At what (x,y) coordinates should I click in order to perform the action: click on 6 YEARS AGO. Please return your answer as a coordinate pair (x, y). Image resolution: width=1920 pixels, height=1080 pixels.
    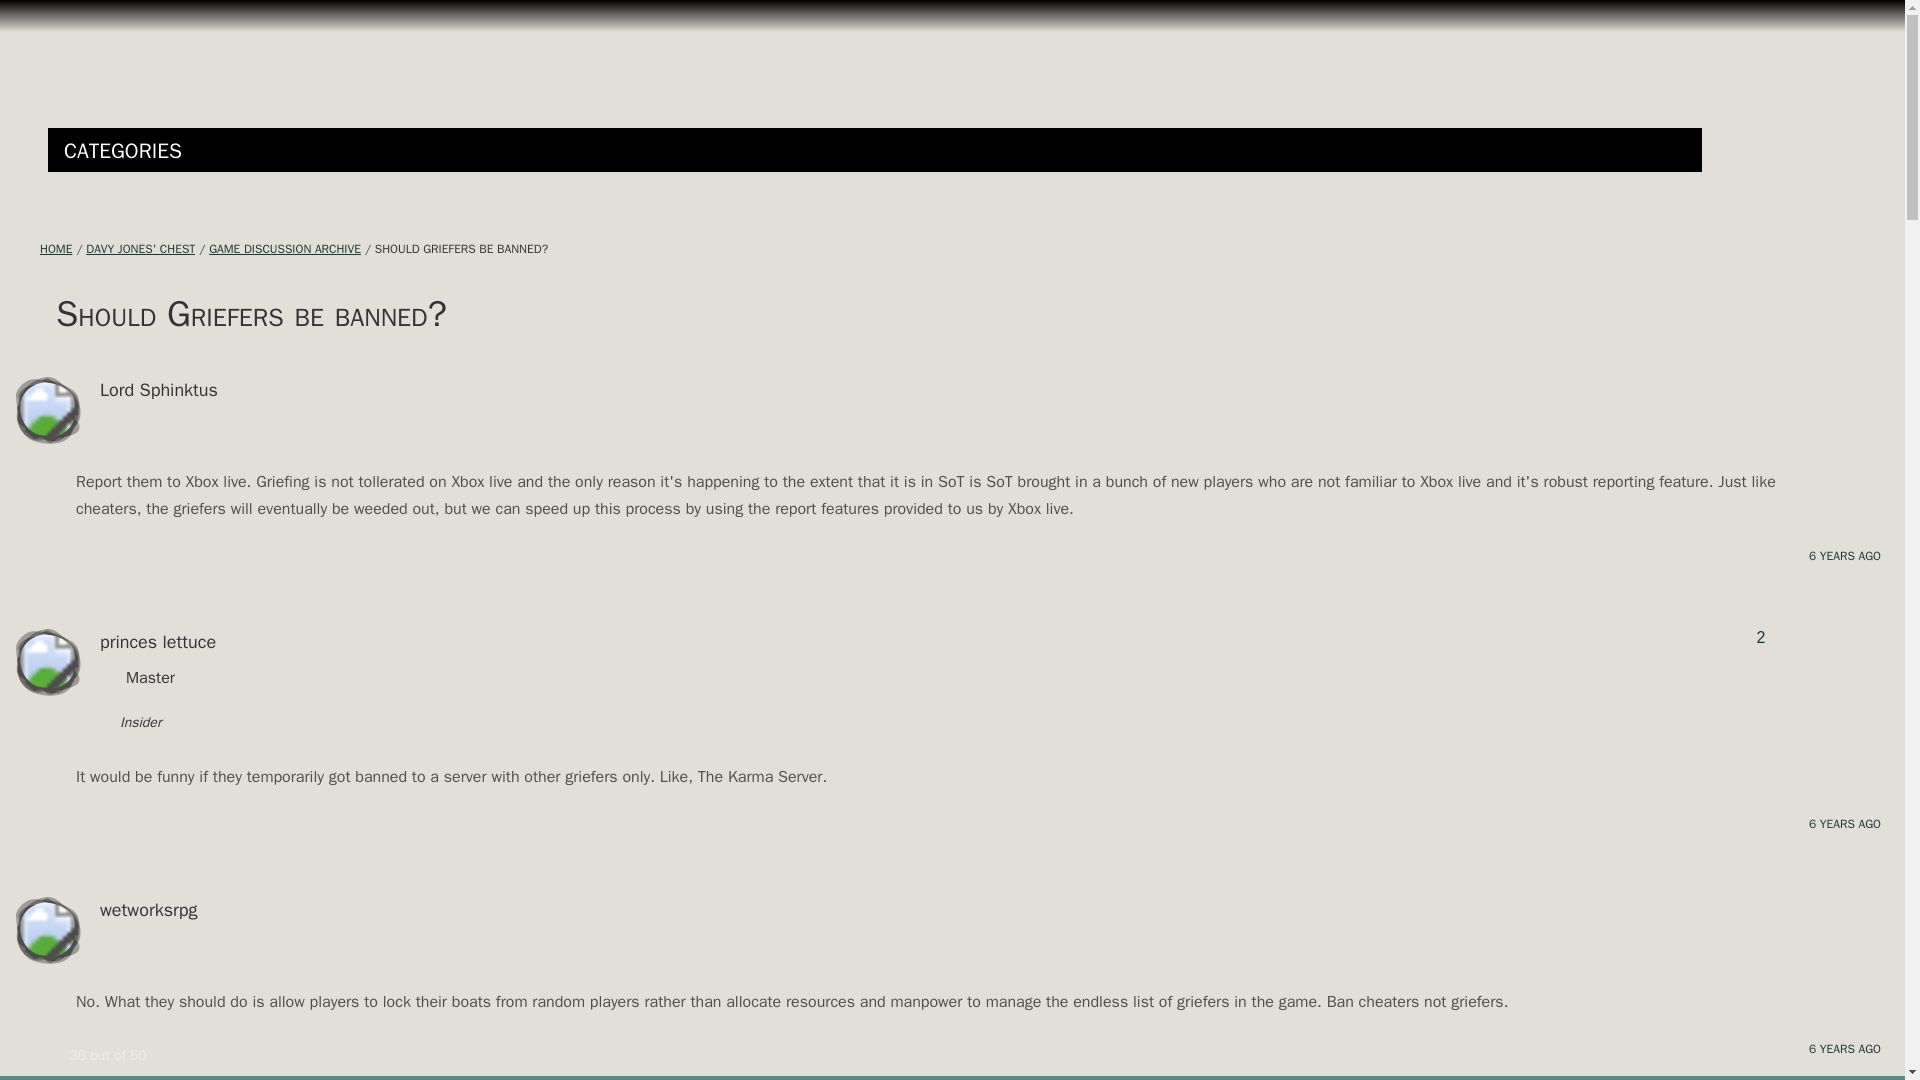
    Looking at the image, I should click on (1844, 555).